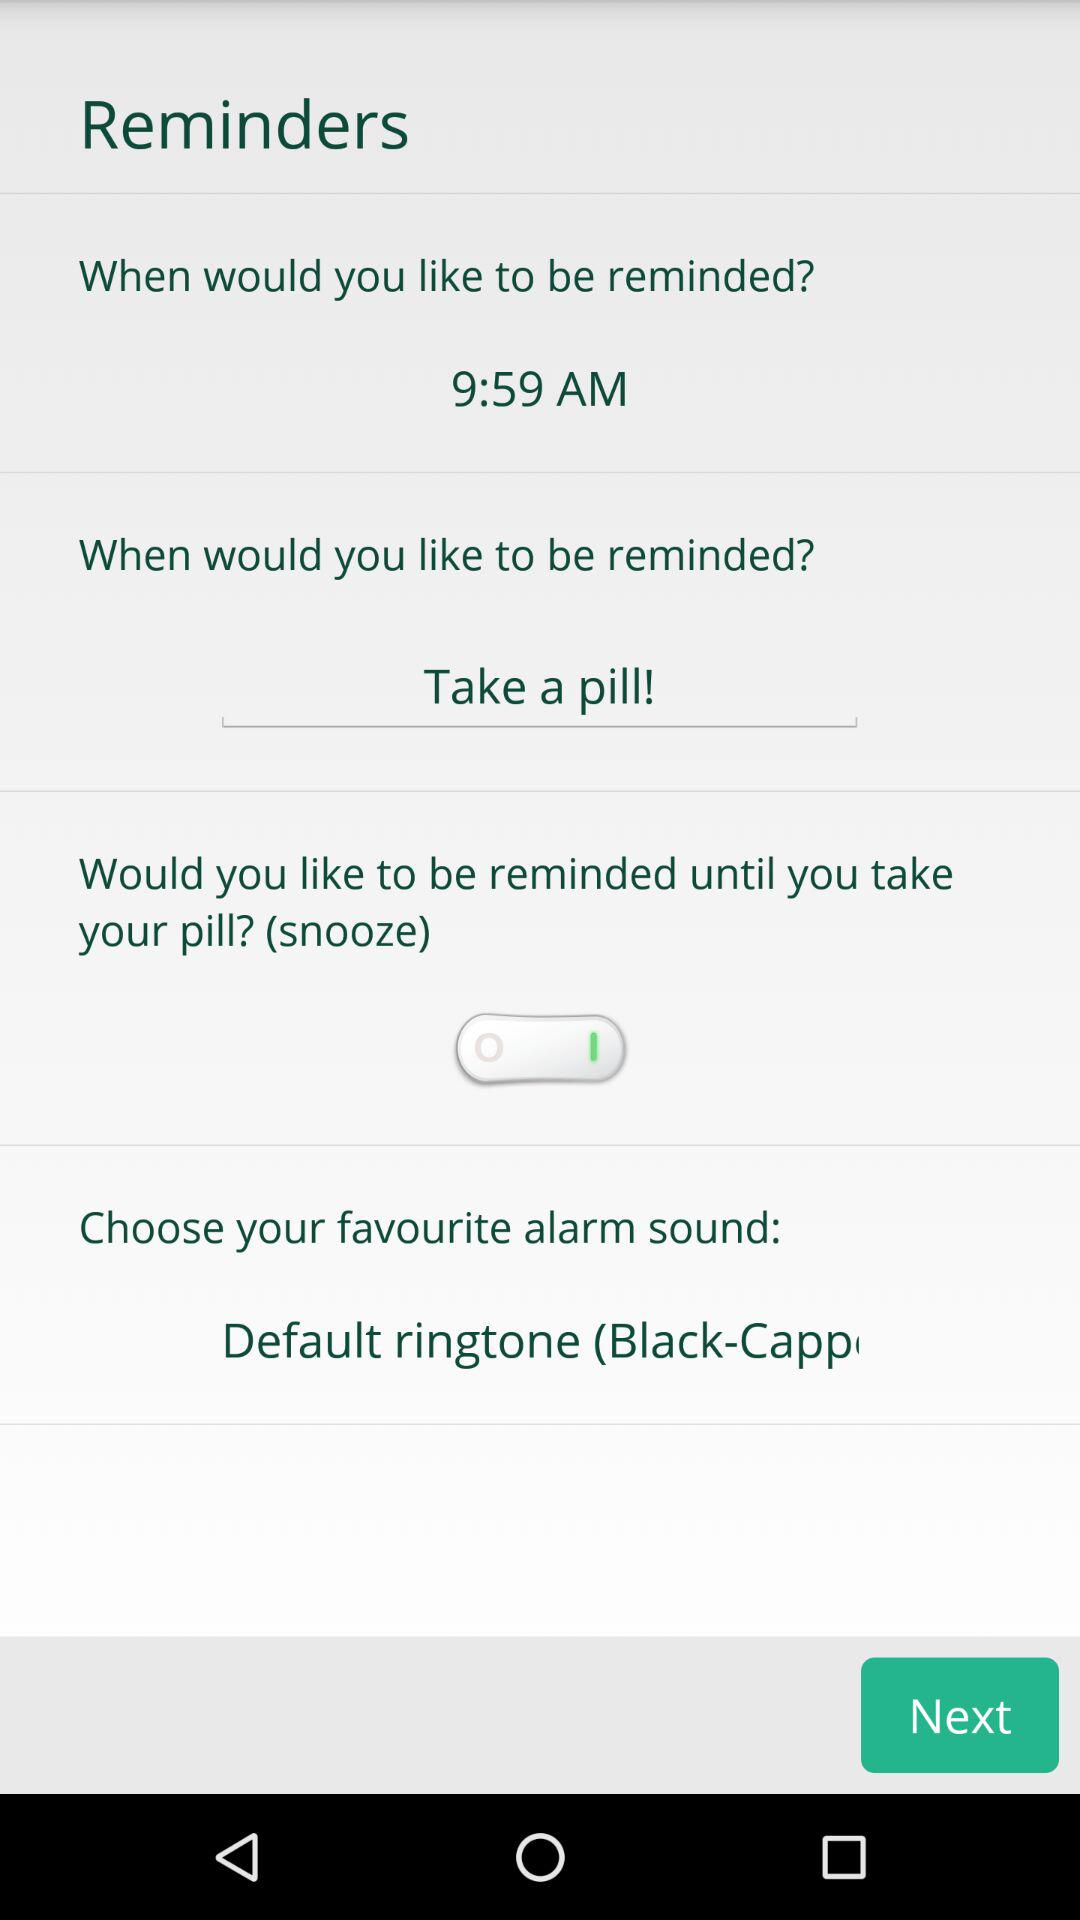  Describe the element at coordinates (539, 1051) in the screenshot. I see `toggel reminder` at that location.